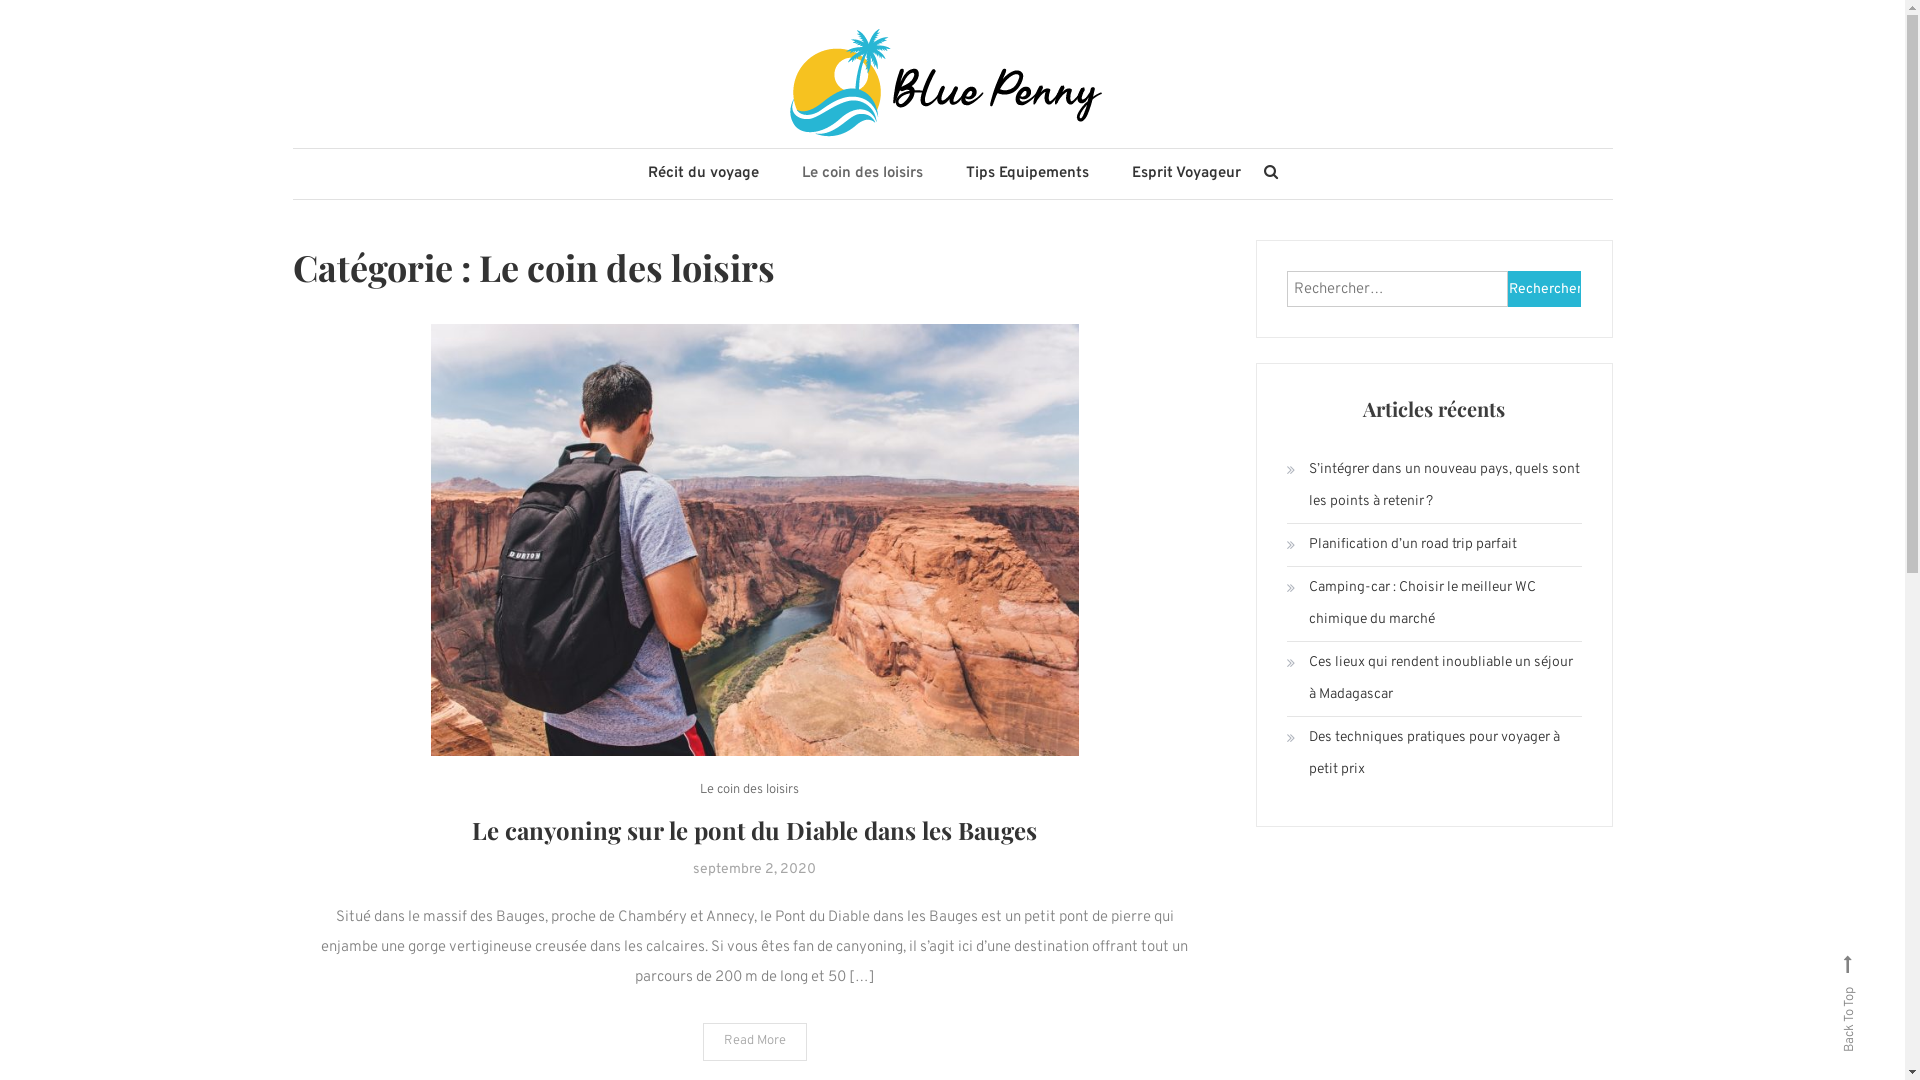  I want to click on Rechercher, so click(1027, 570).